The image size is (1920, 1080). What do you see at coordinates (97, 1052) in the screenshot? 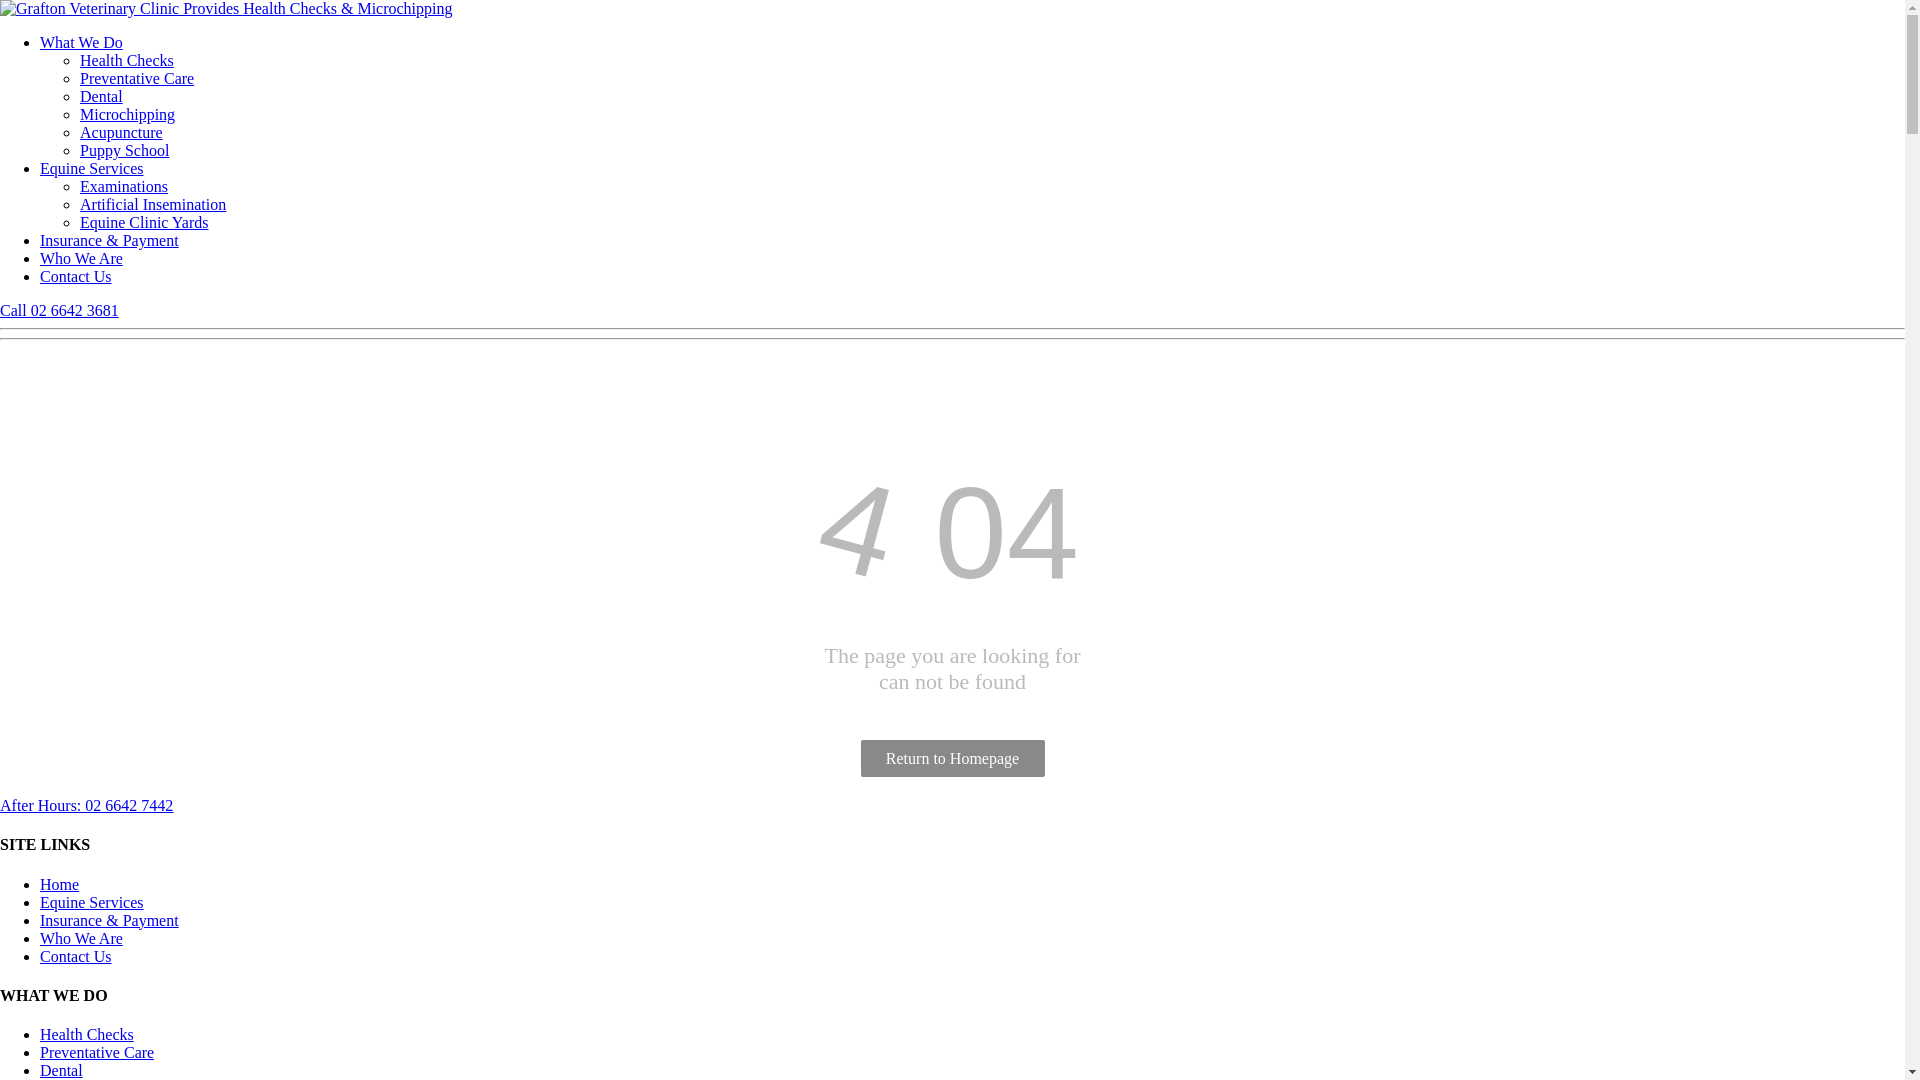
I see `Preventative Care` at bounding box center [97, 1052].